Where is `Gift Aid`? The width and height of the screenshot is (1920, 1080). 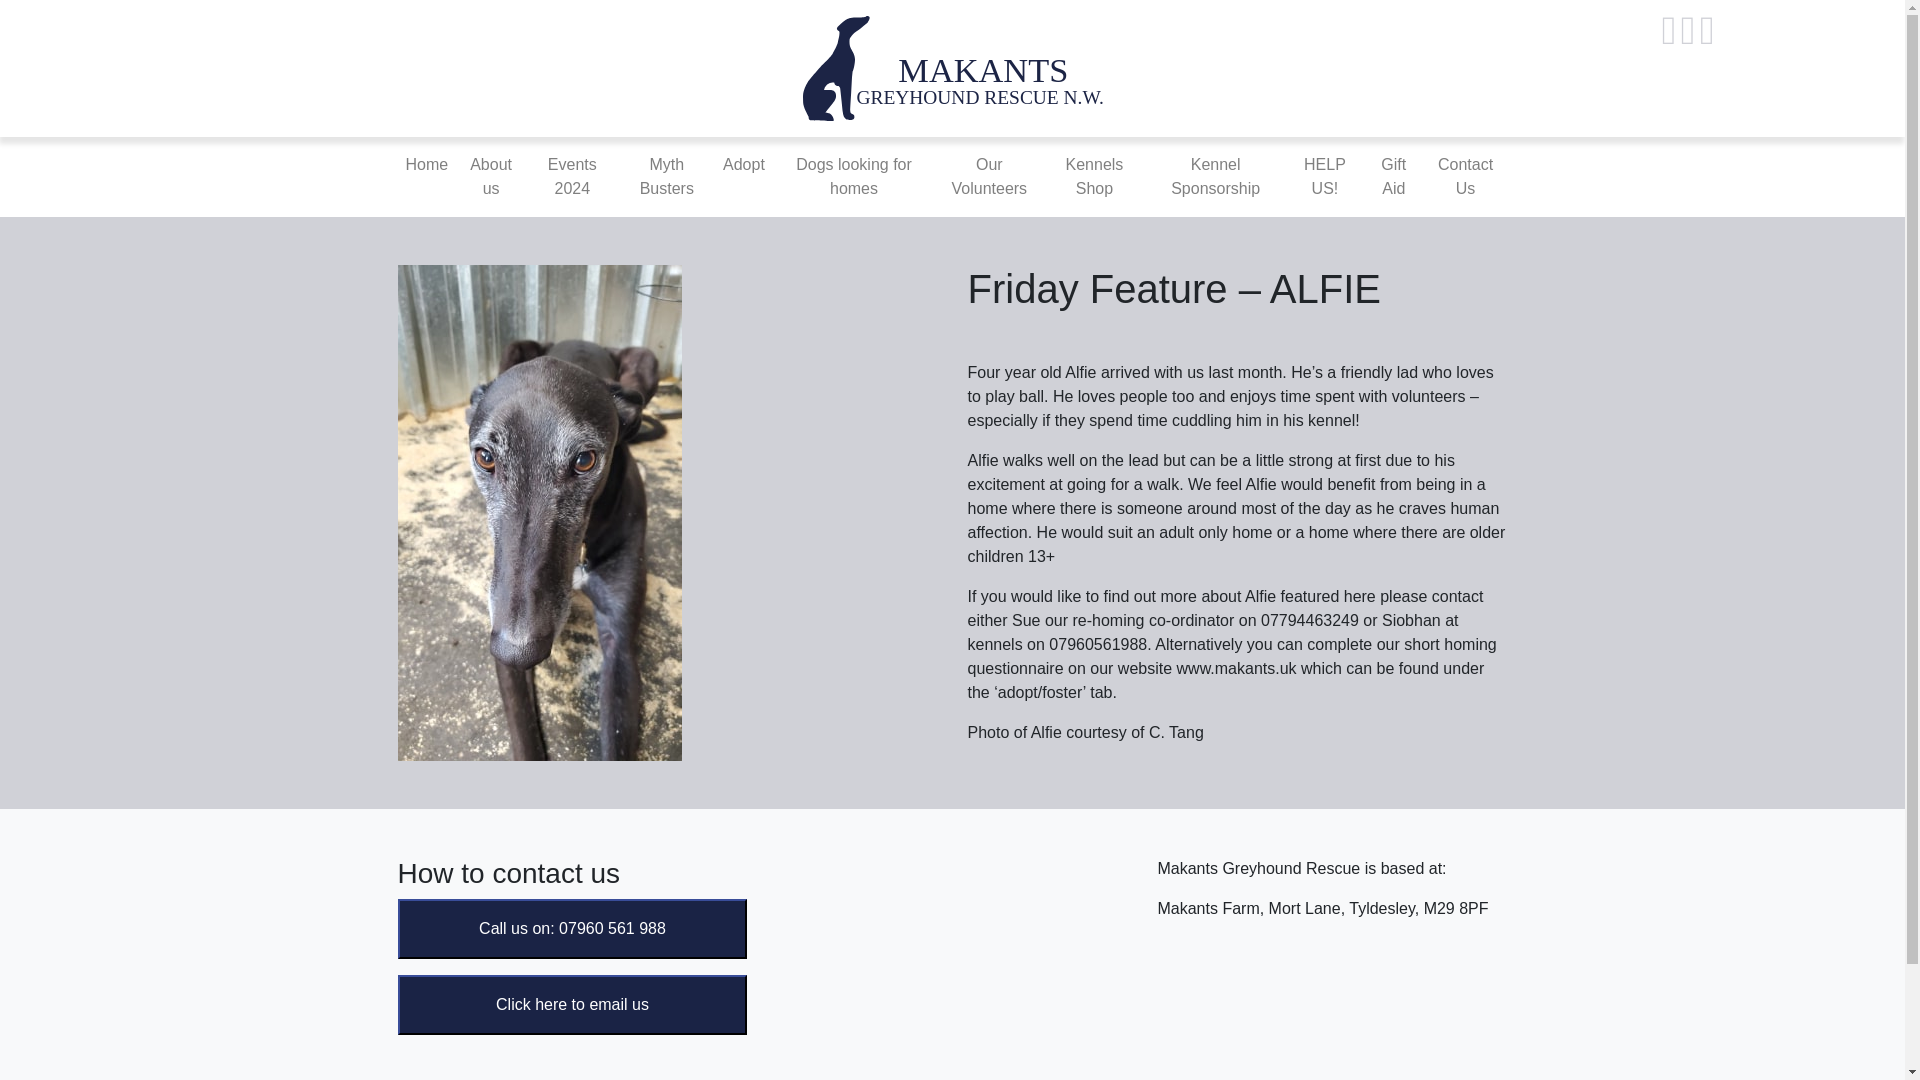 Gift Aid is located at coordinates (1394, 176).